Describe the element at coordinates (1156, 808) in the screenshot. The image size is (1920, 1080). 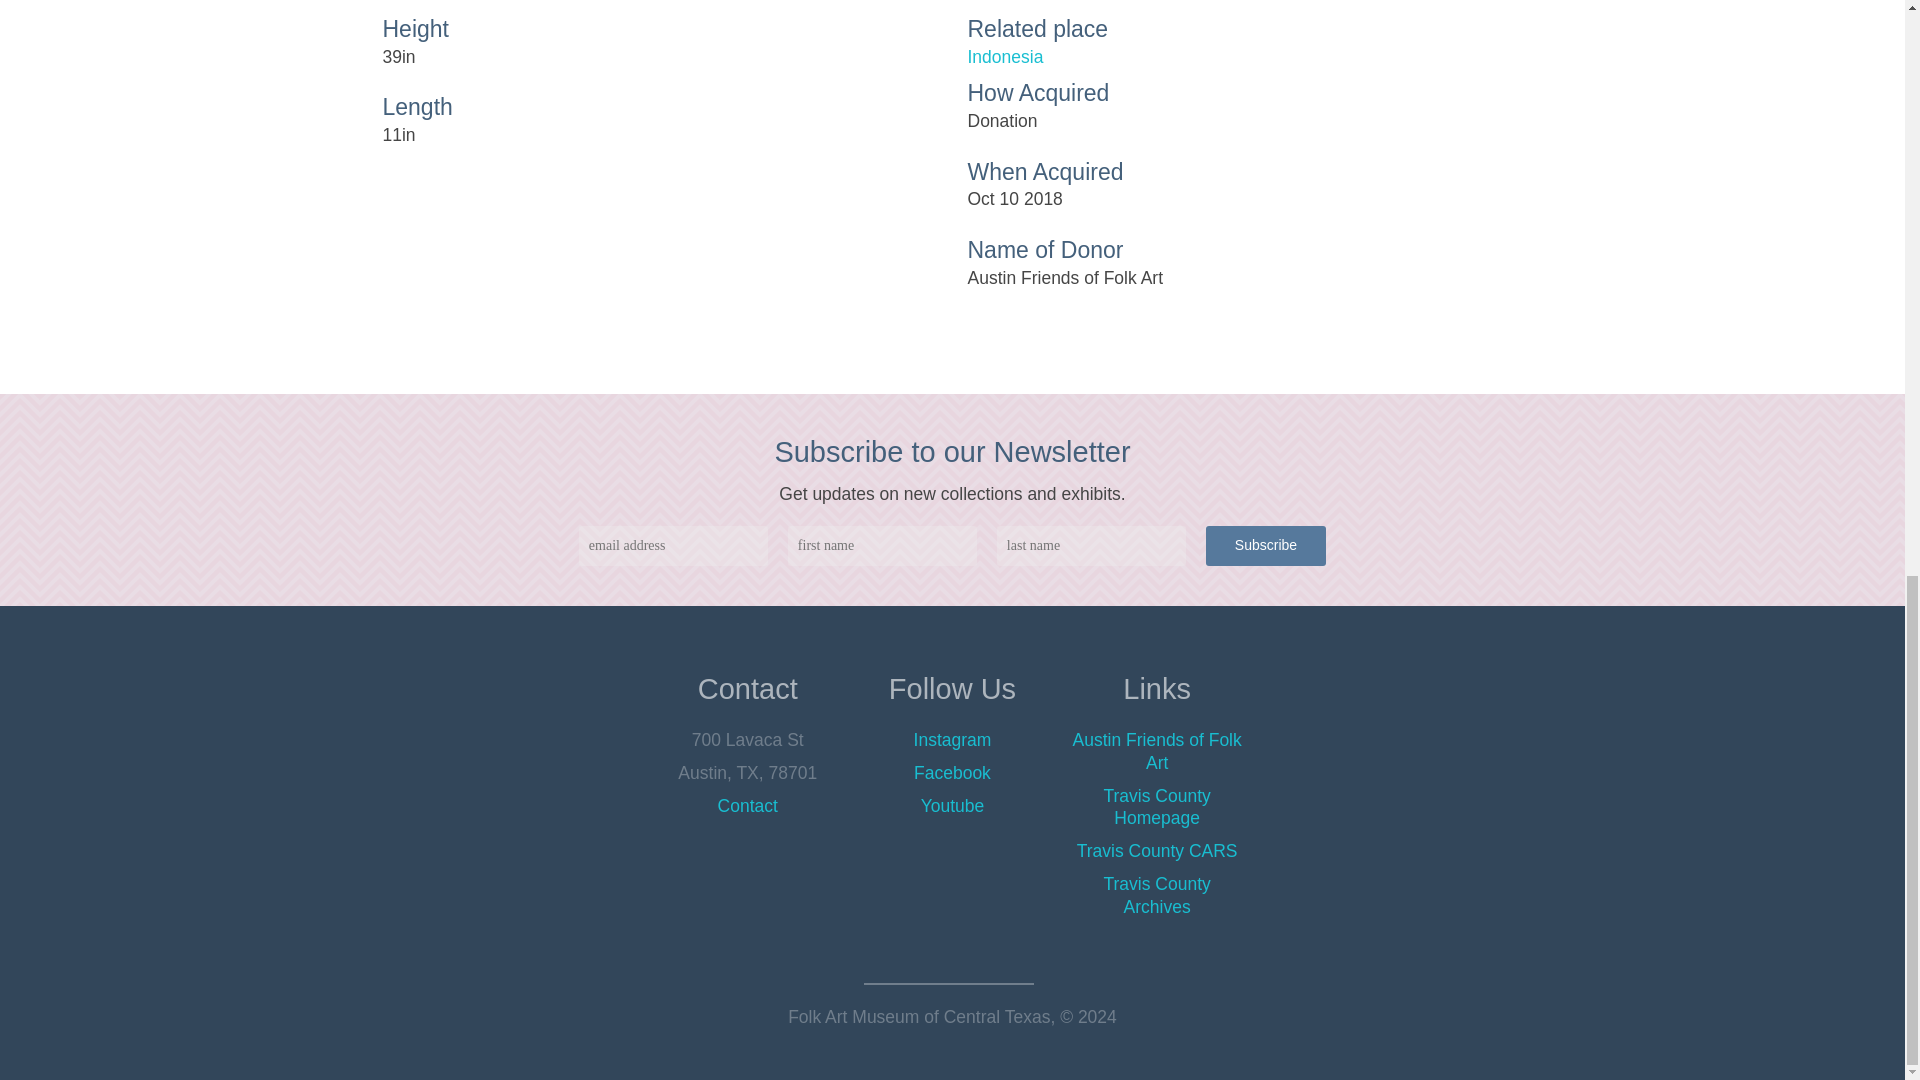
I see `Travis County Homepage` at that location.